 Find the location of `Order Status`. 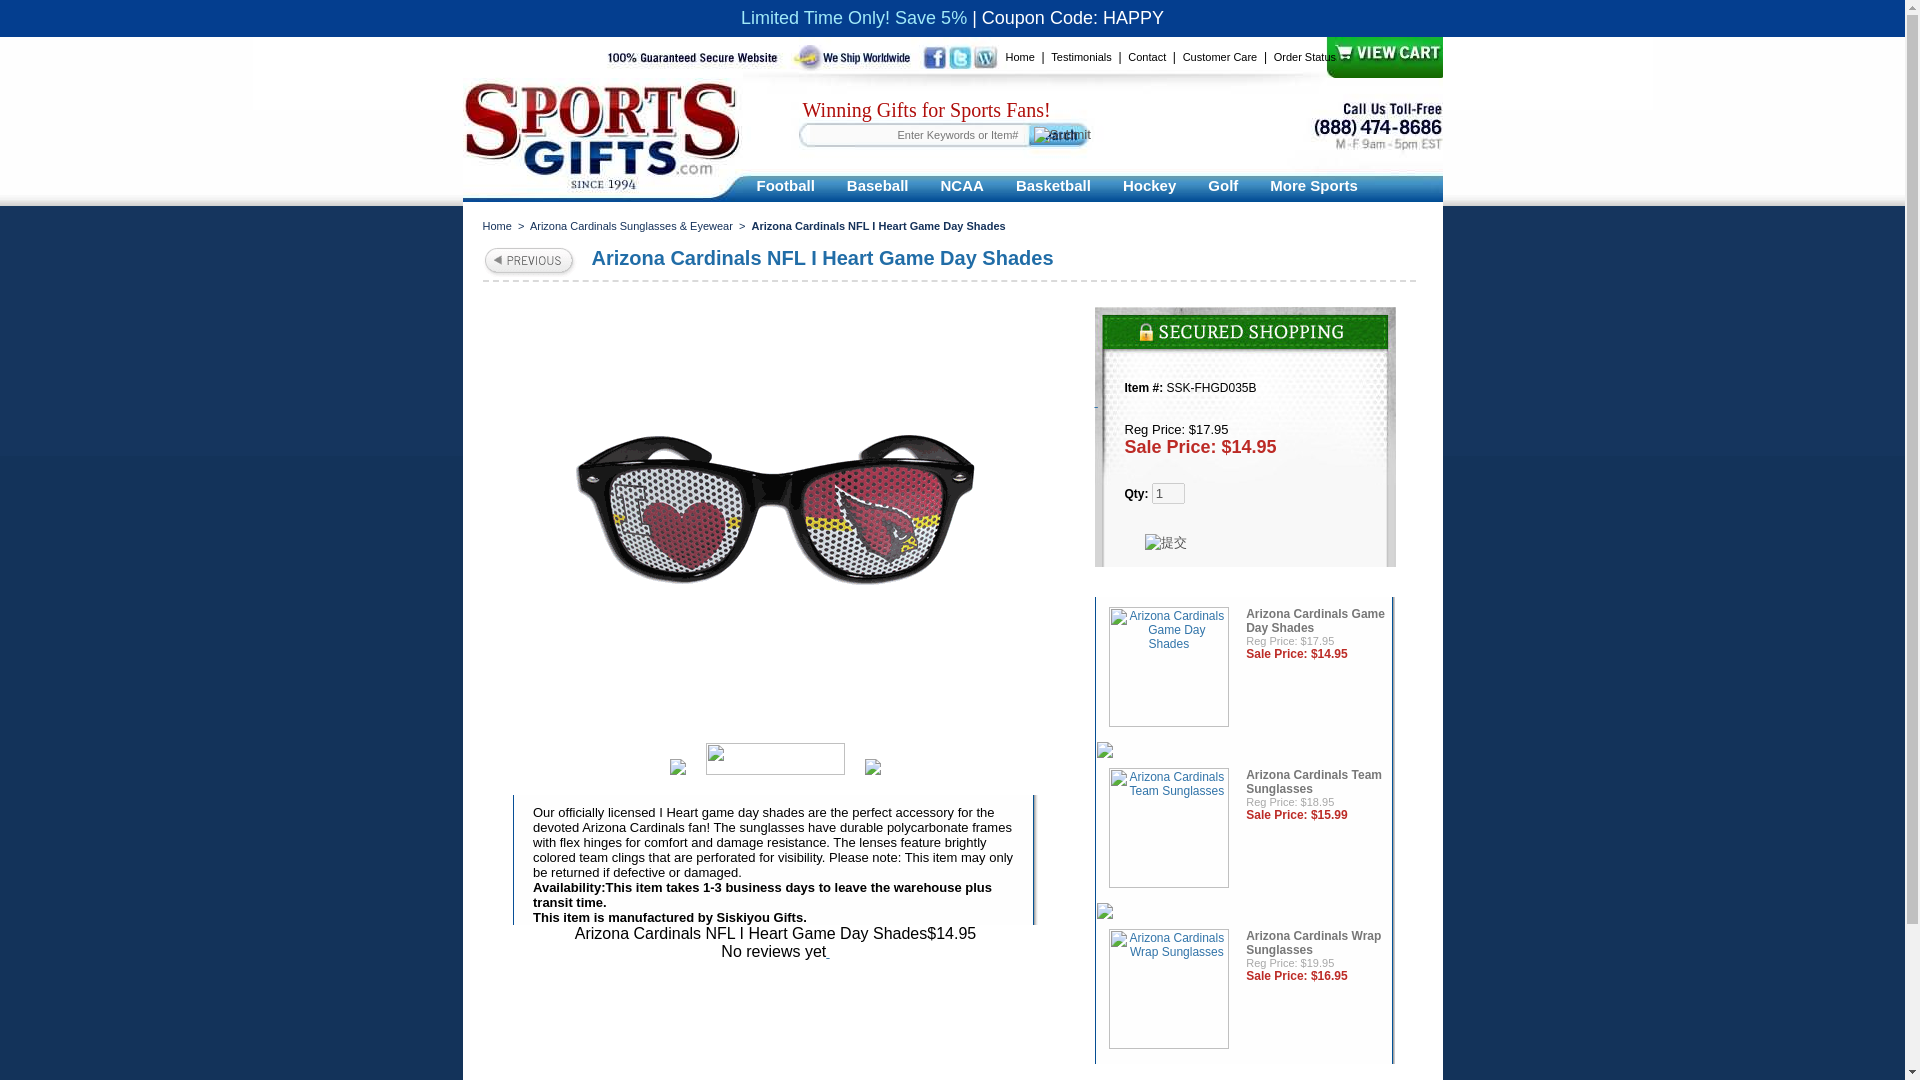

Order Status is located at coordinates (1305, 56).